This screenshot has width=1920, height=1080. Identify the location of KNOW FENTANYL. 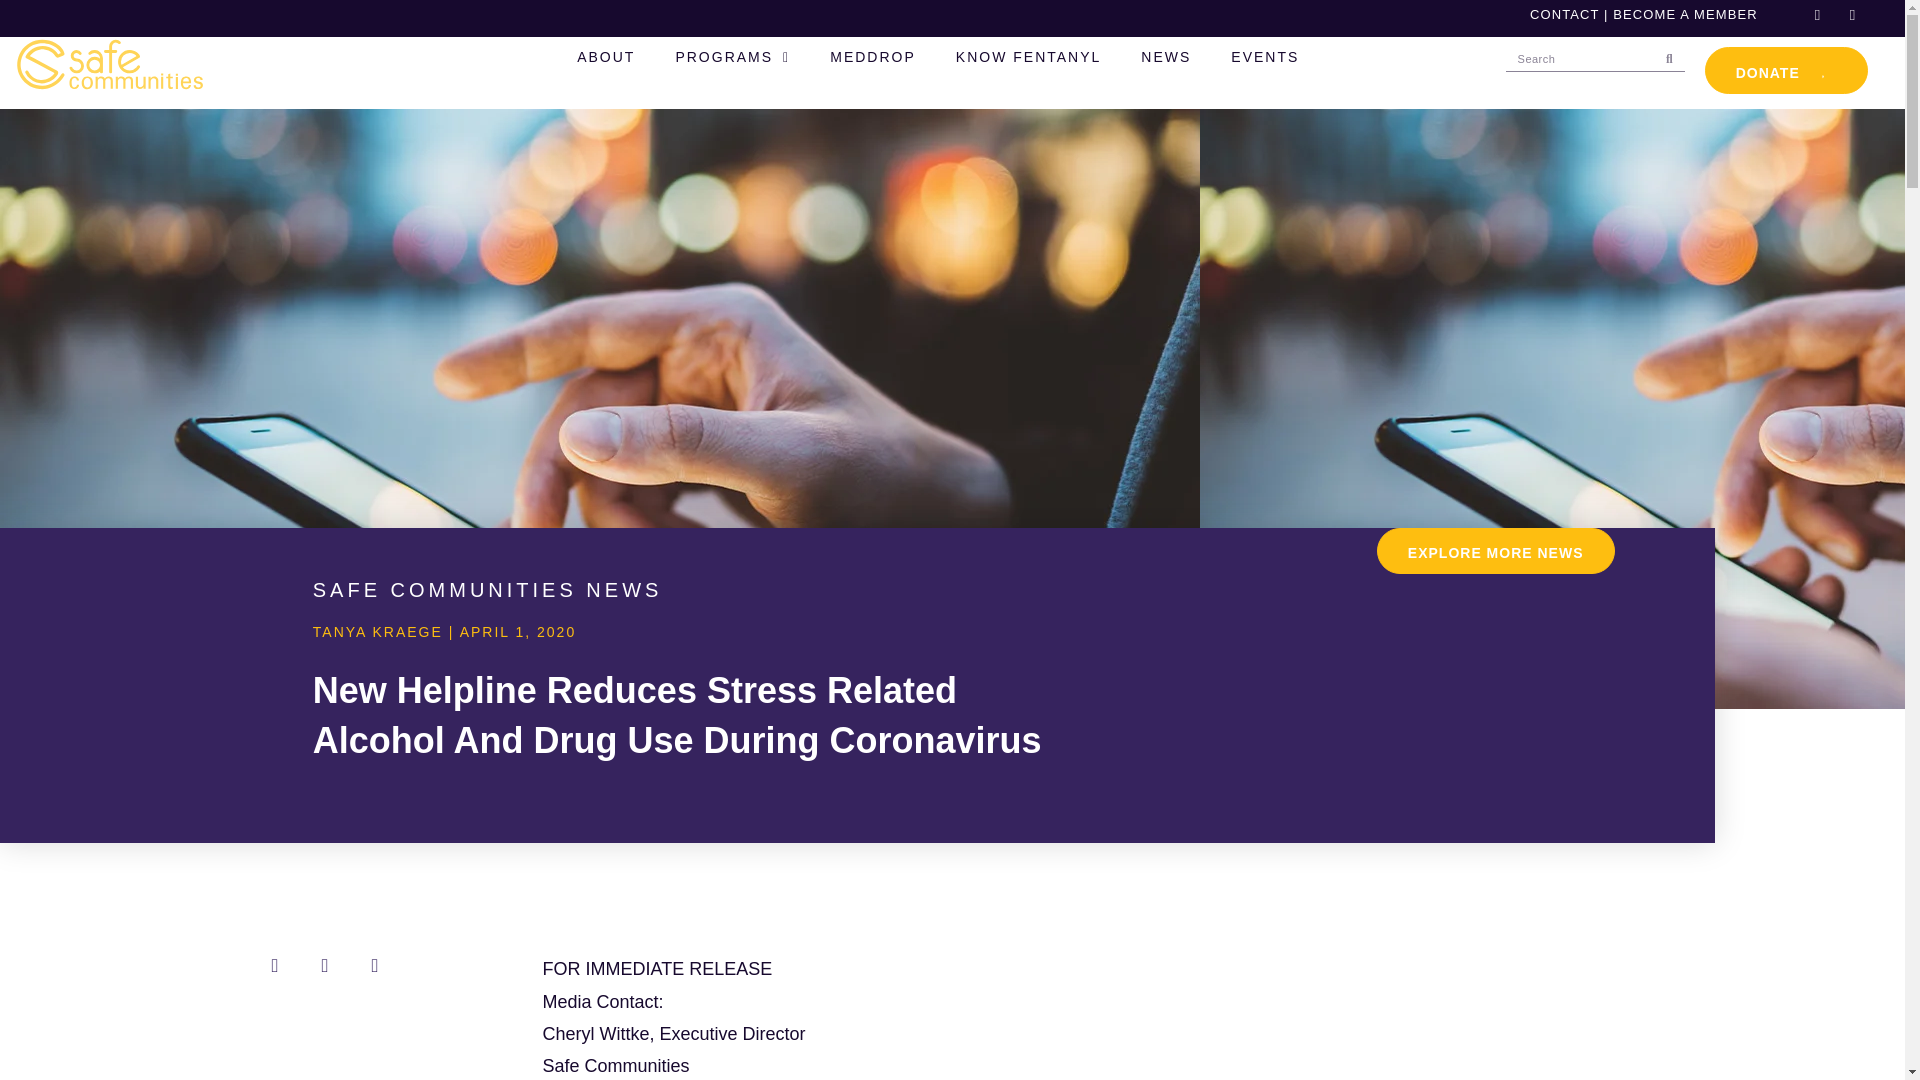
(1028, 58).